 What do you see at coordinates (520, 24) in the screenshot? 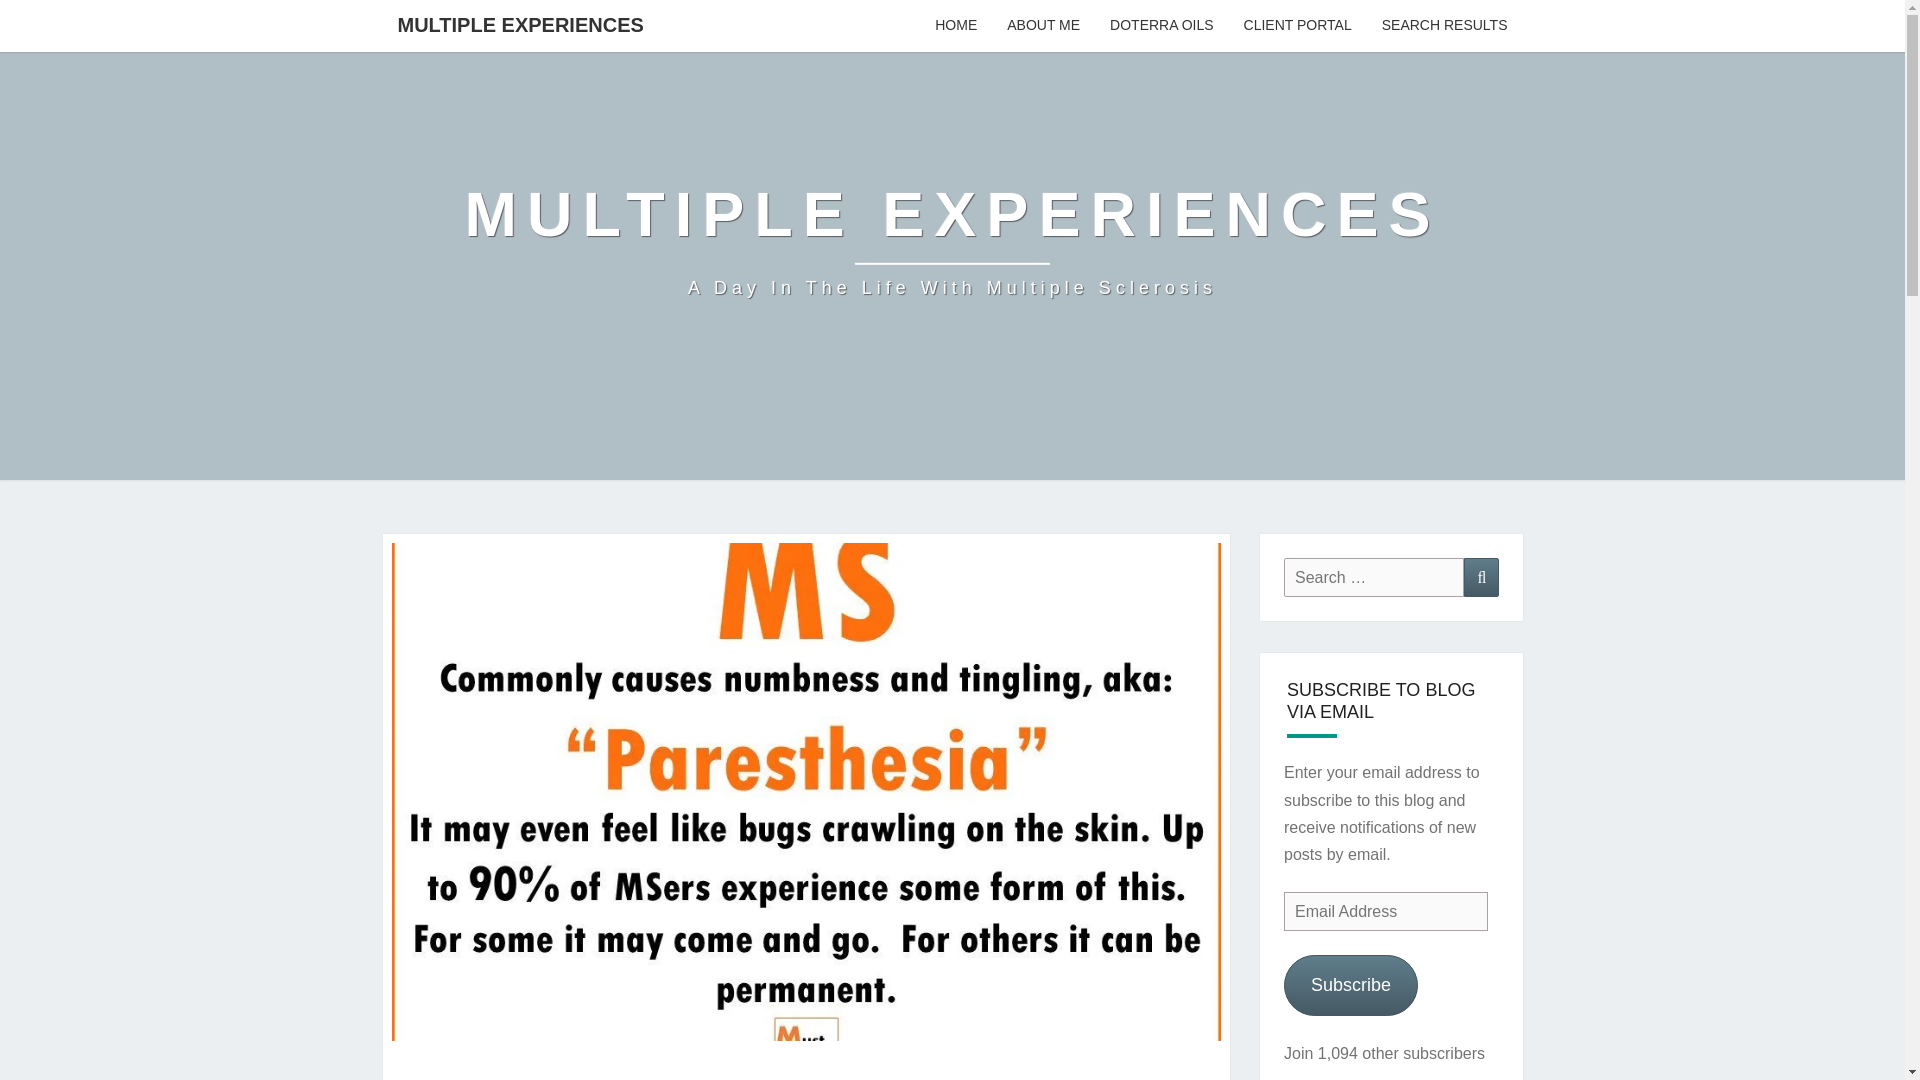
I see `MULTIPLE EXPERIENCES` at bounding box center [520, 24].